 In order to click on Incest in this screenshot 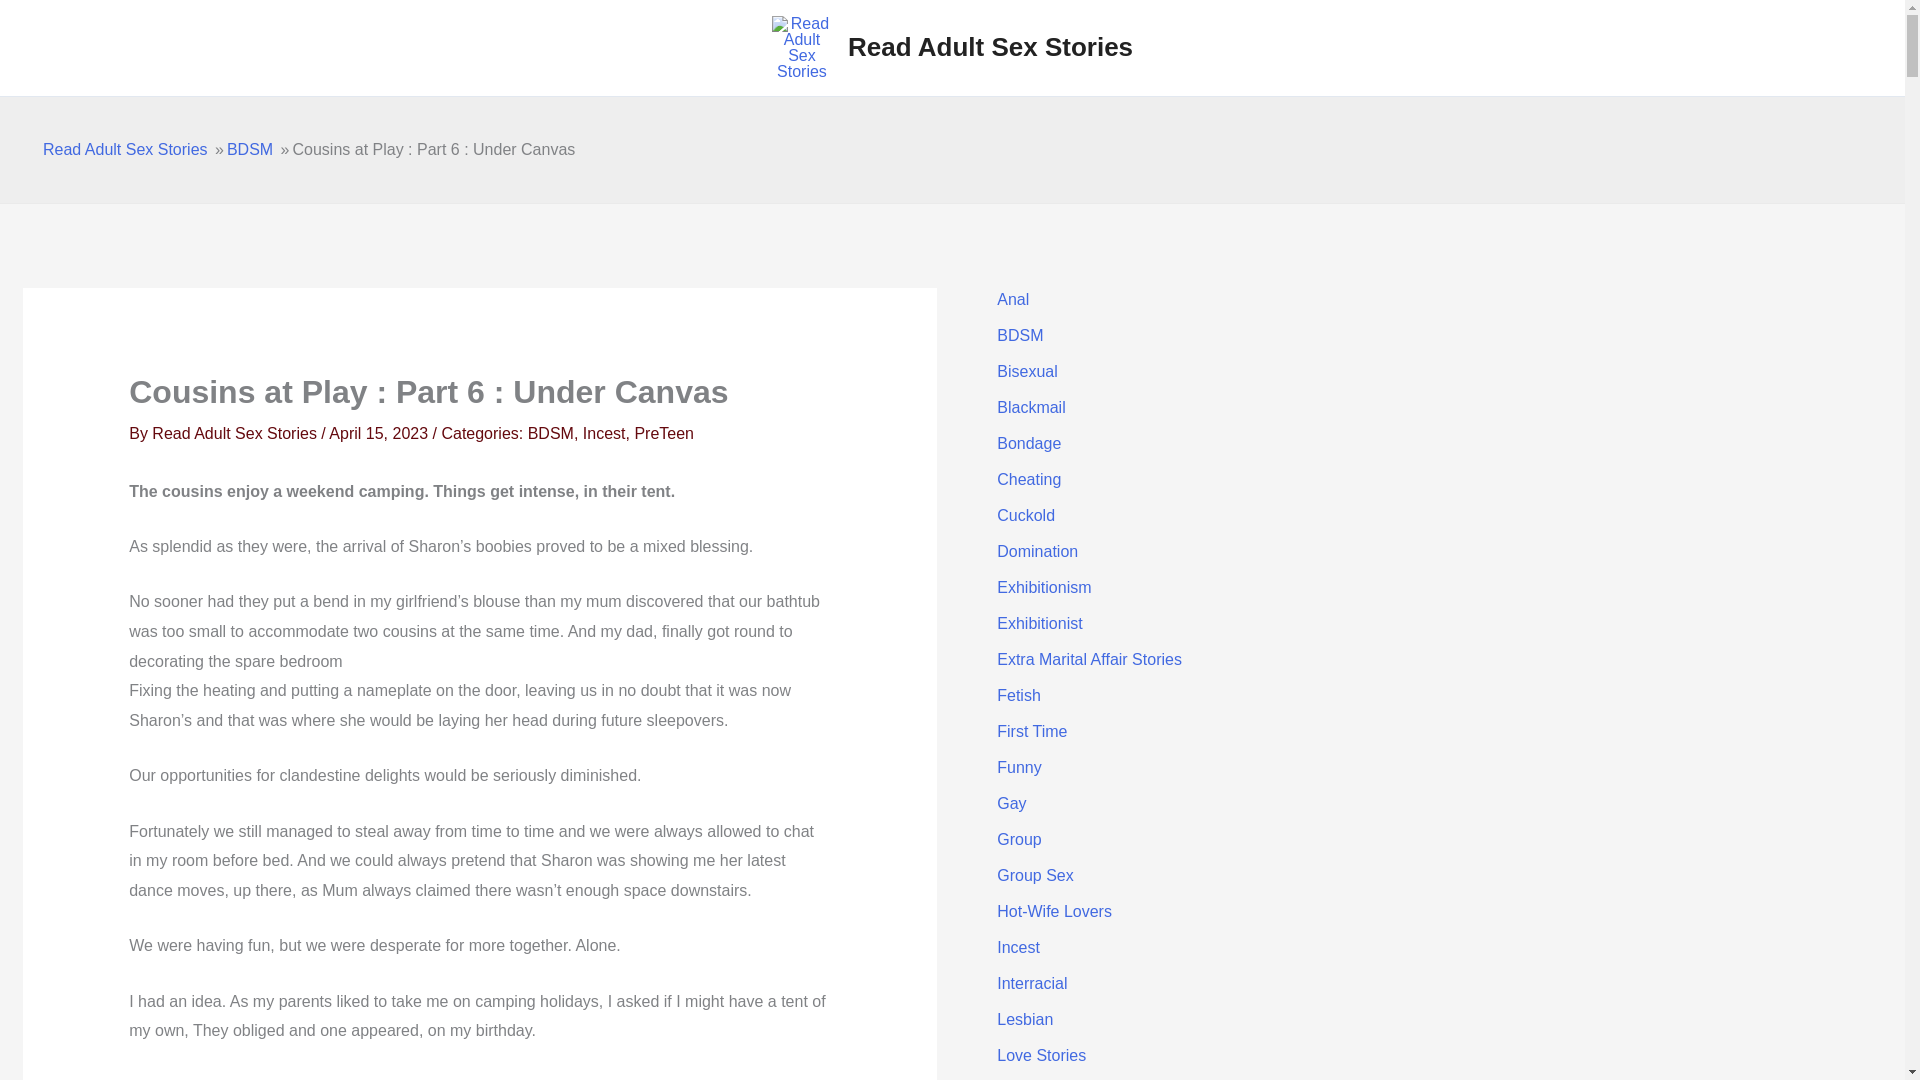, I will do `click(1018, 946)`.